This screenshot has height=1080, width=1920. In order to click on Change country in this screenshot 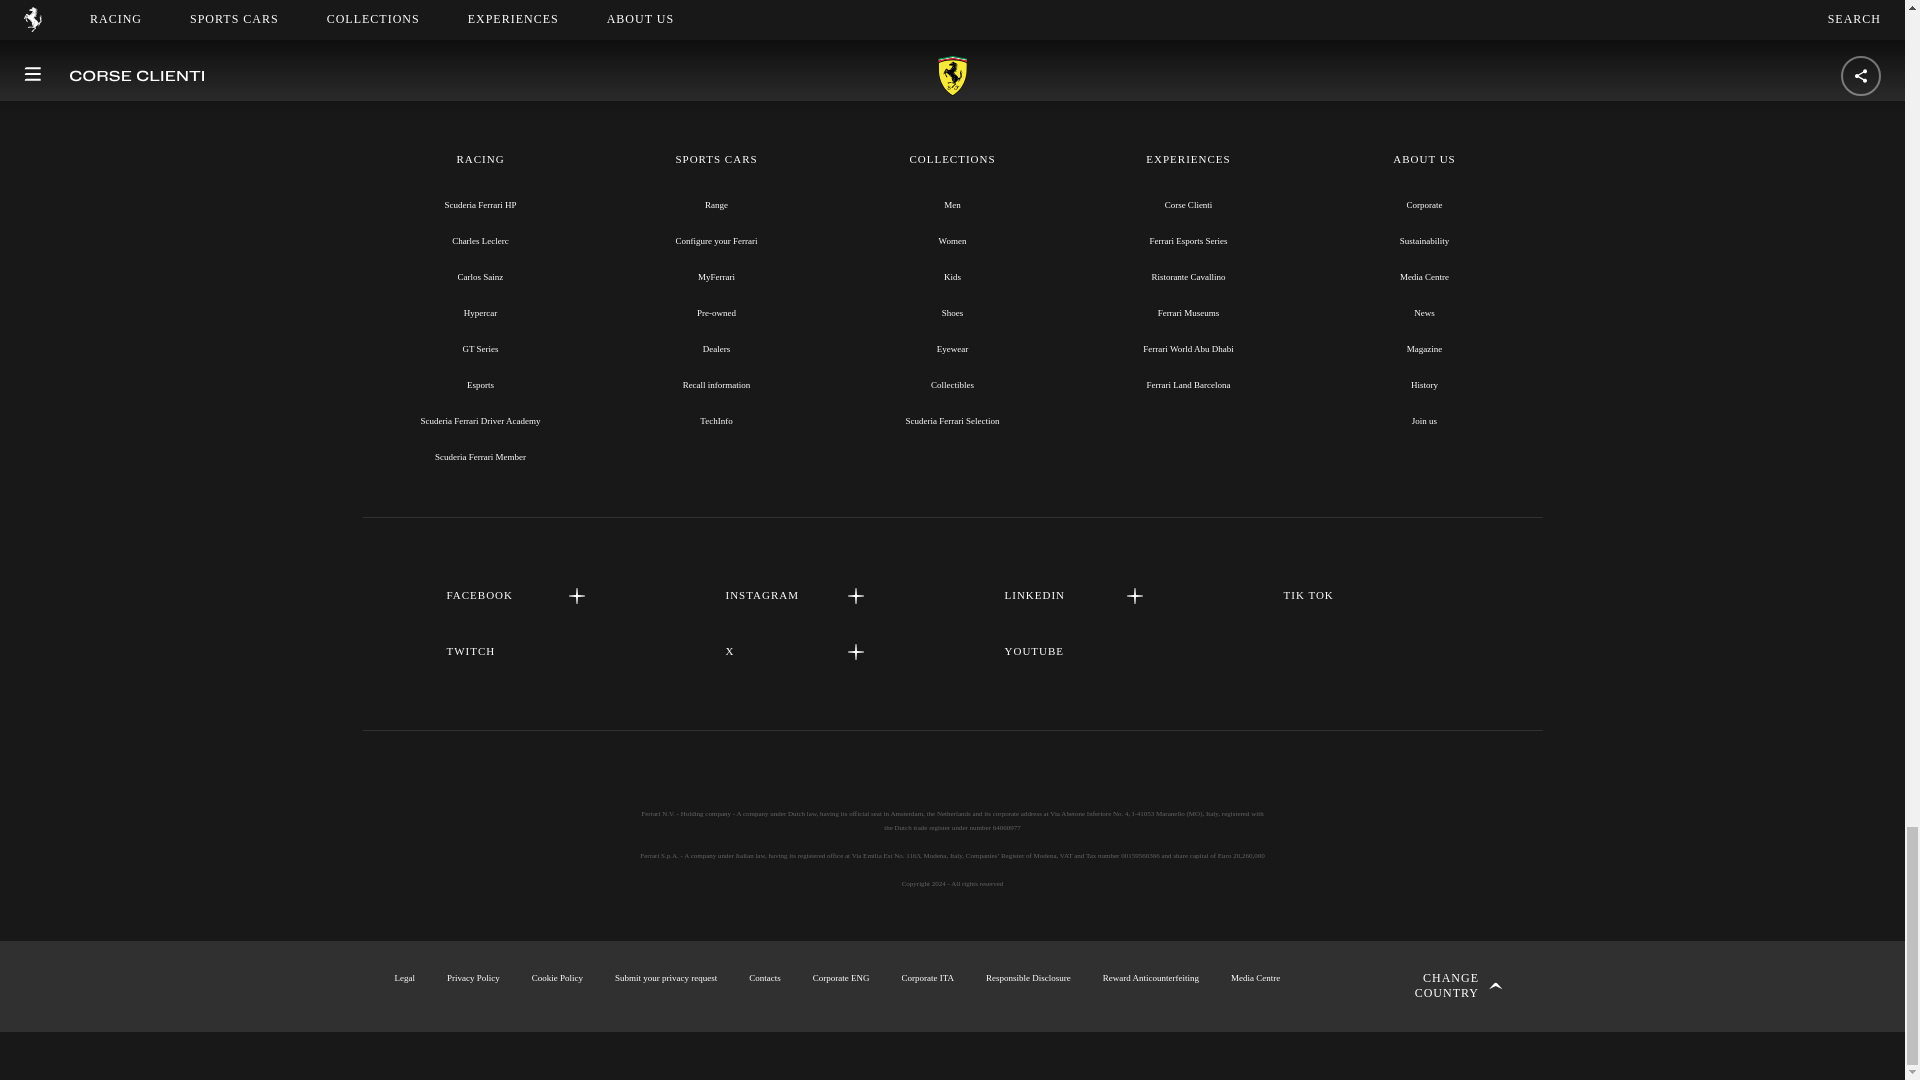, I will do `click(1438, 986)`.